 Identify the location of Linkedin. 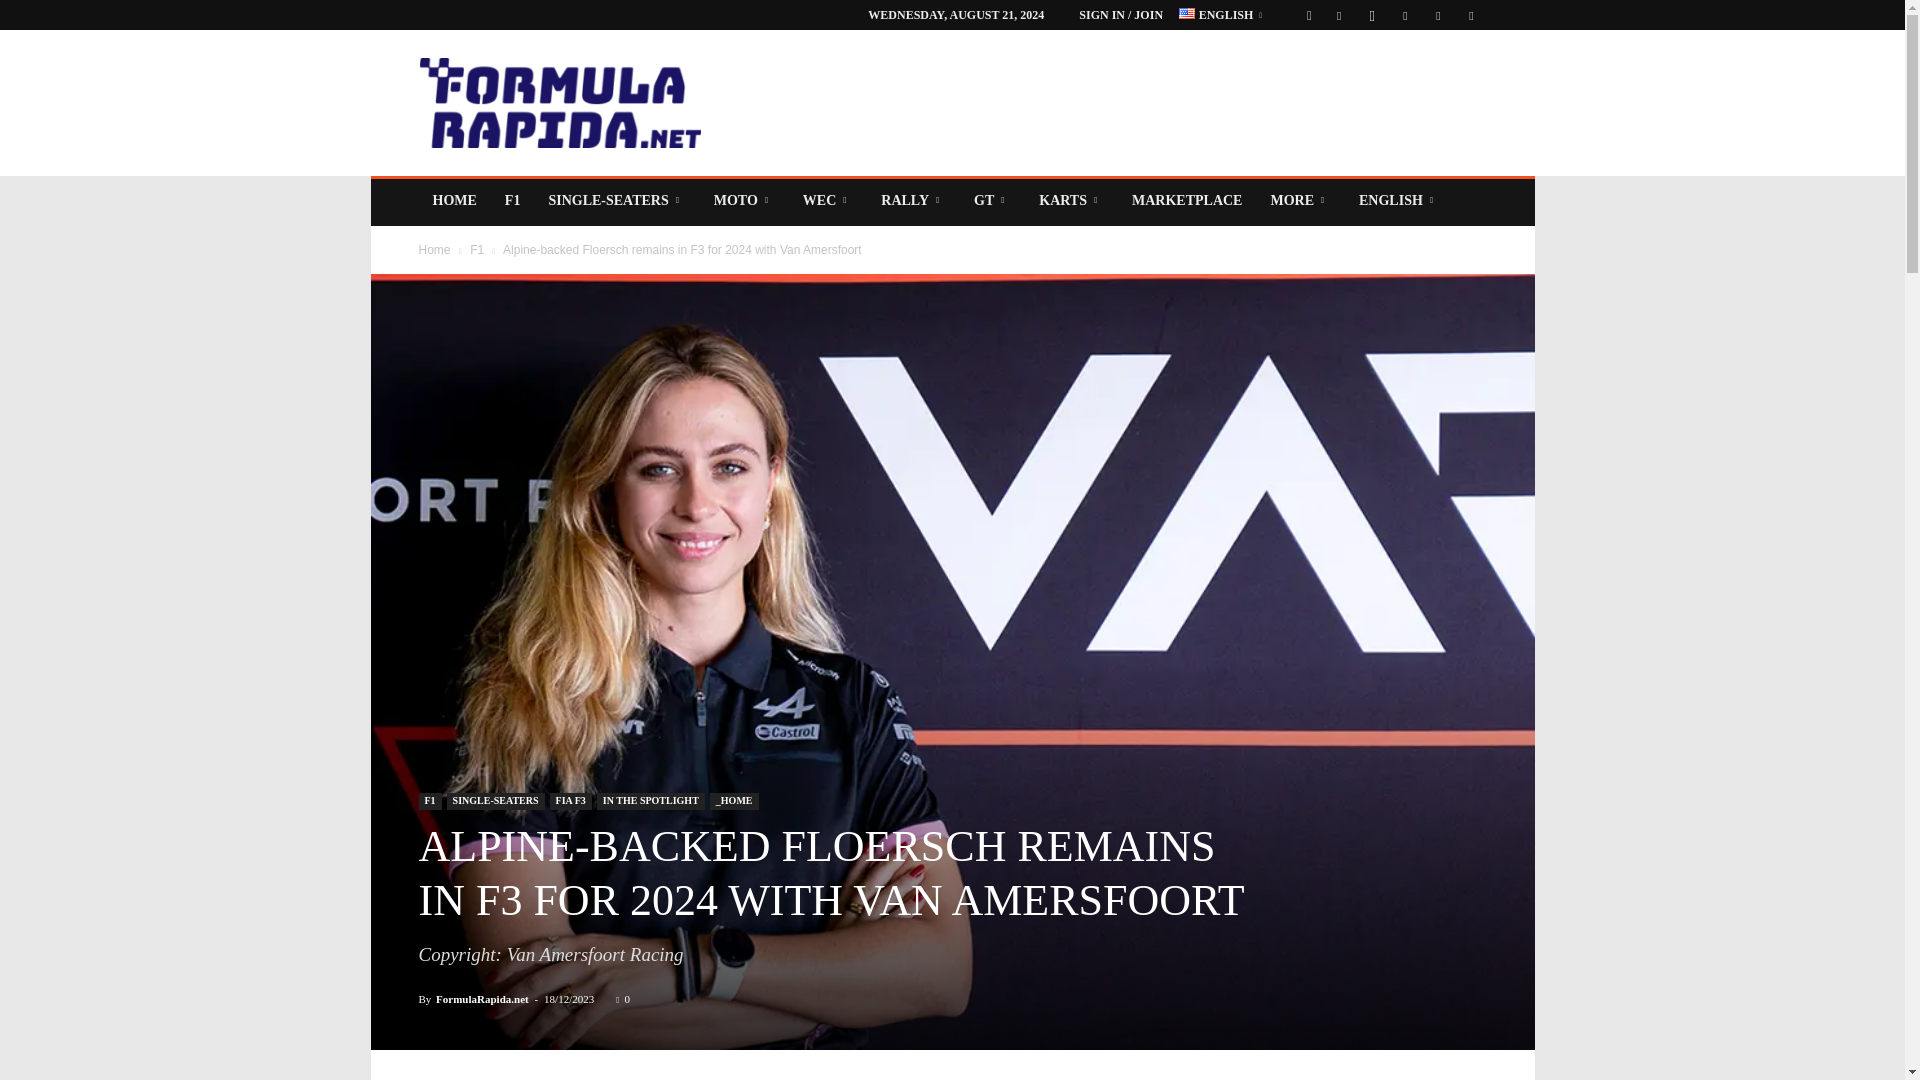
(1405, 15).